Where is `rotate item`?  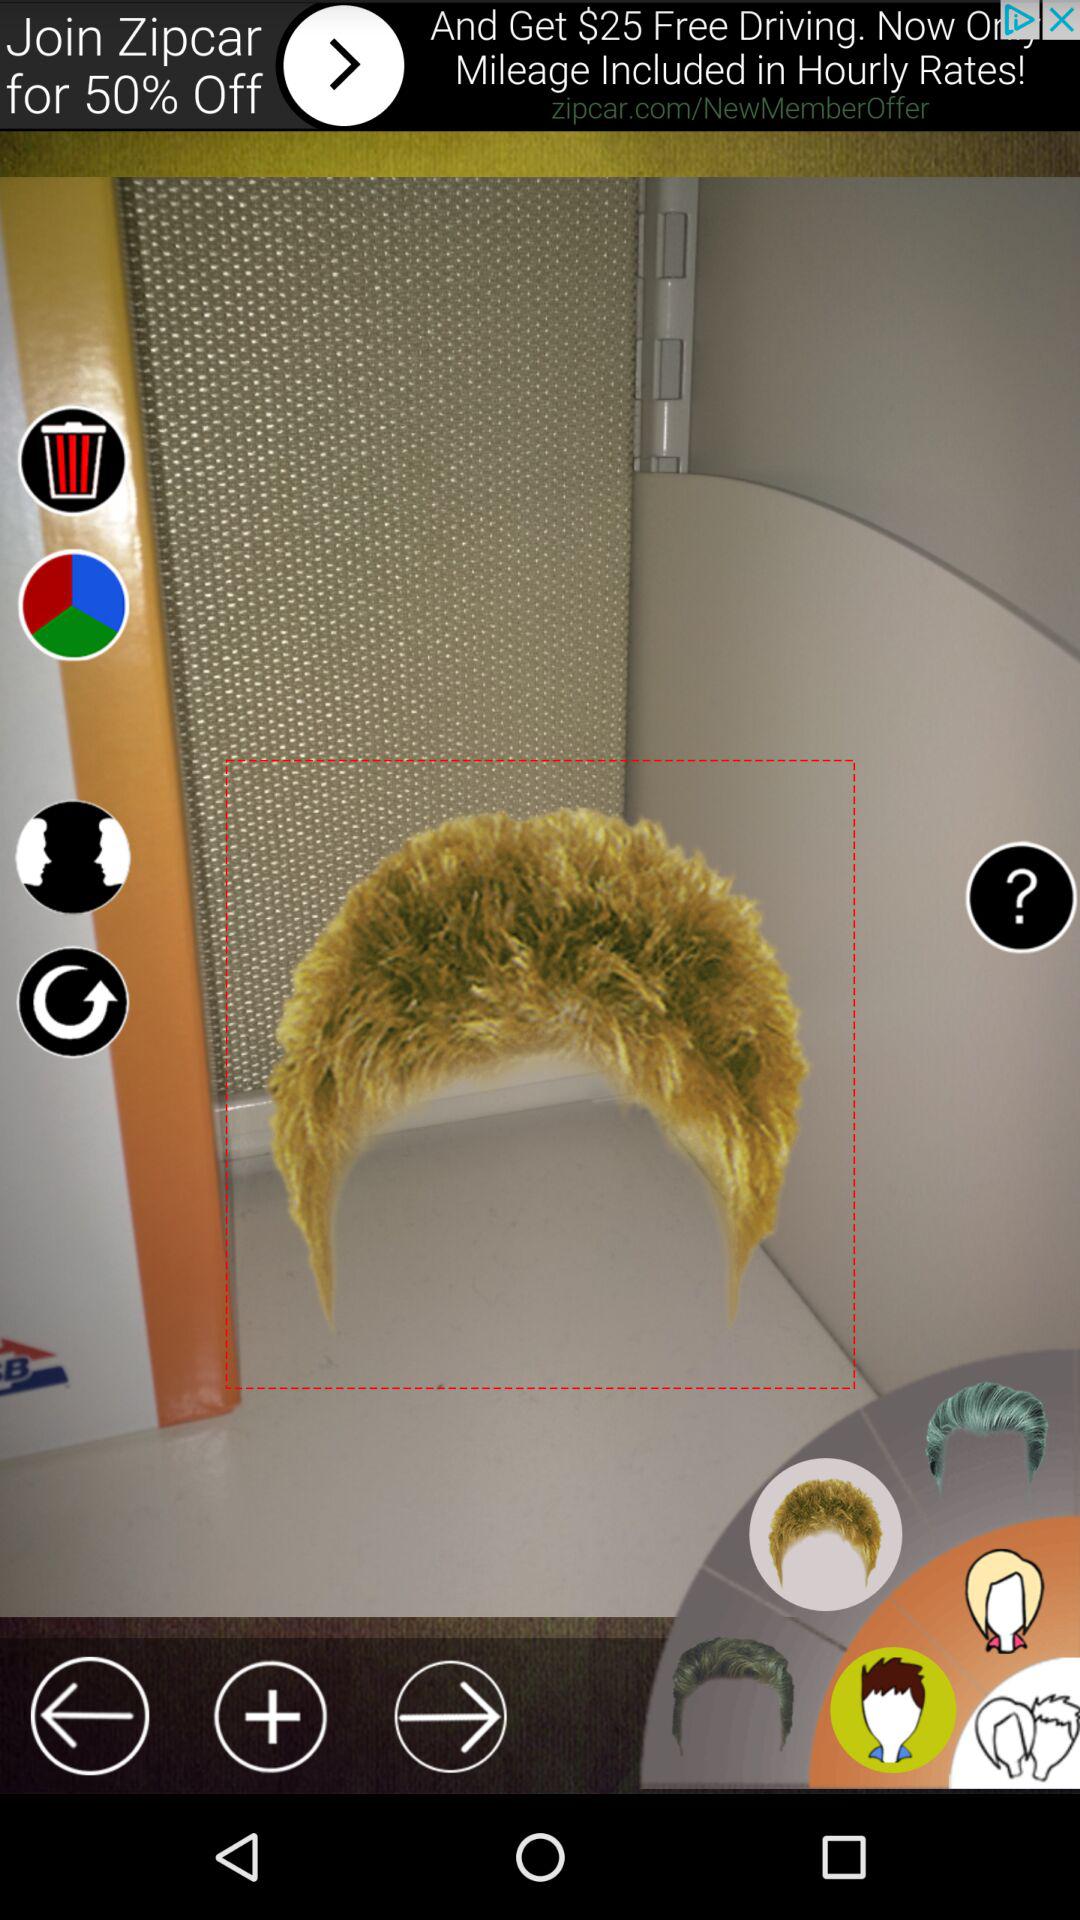 rotate item is located at coordinates (72, 1002).